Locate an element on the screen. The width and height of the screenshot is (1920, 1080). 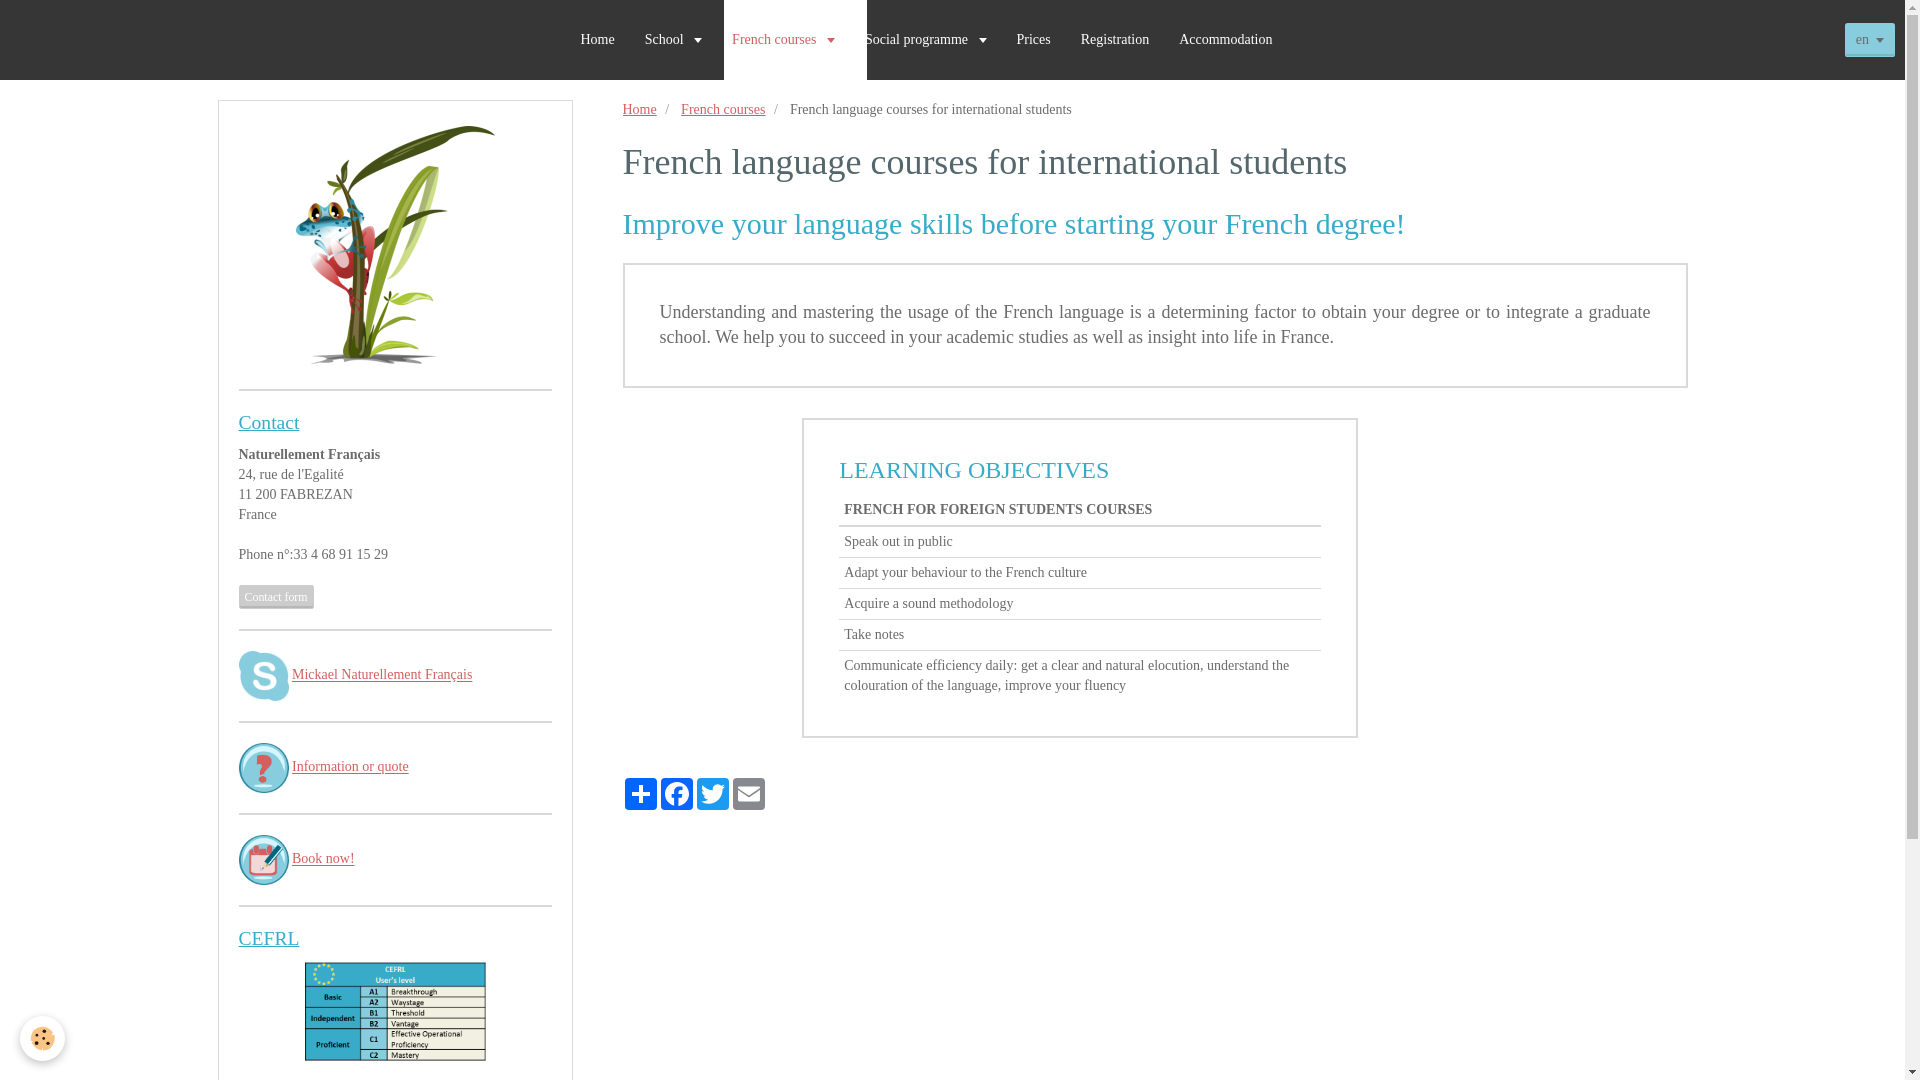
Home is located at coordinates (639, 108).